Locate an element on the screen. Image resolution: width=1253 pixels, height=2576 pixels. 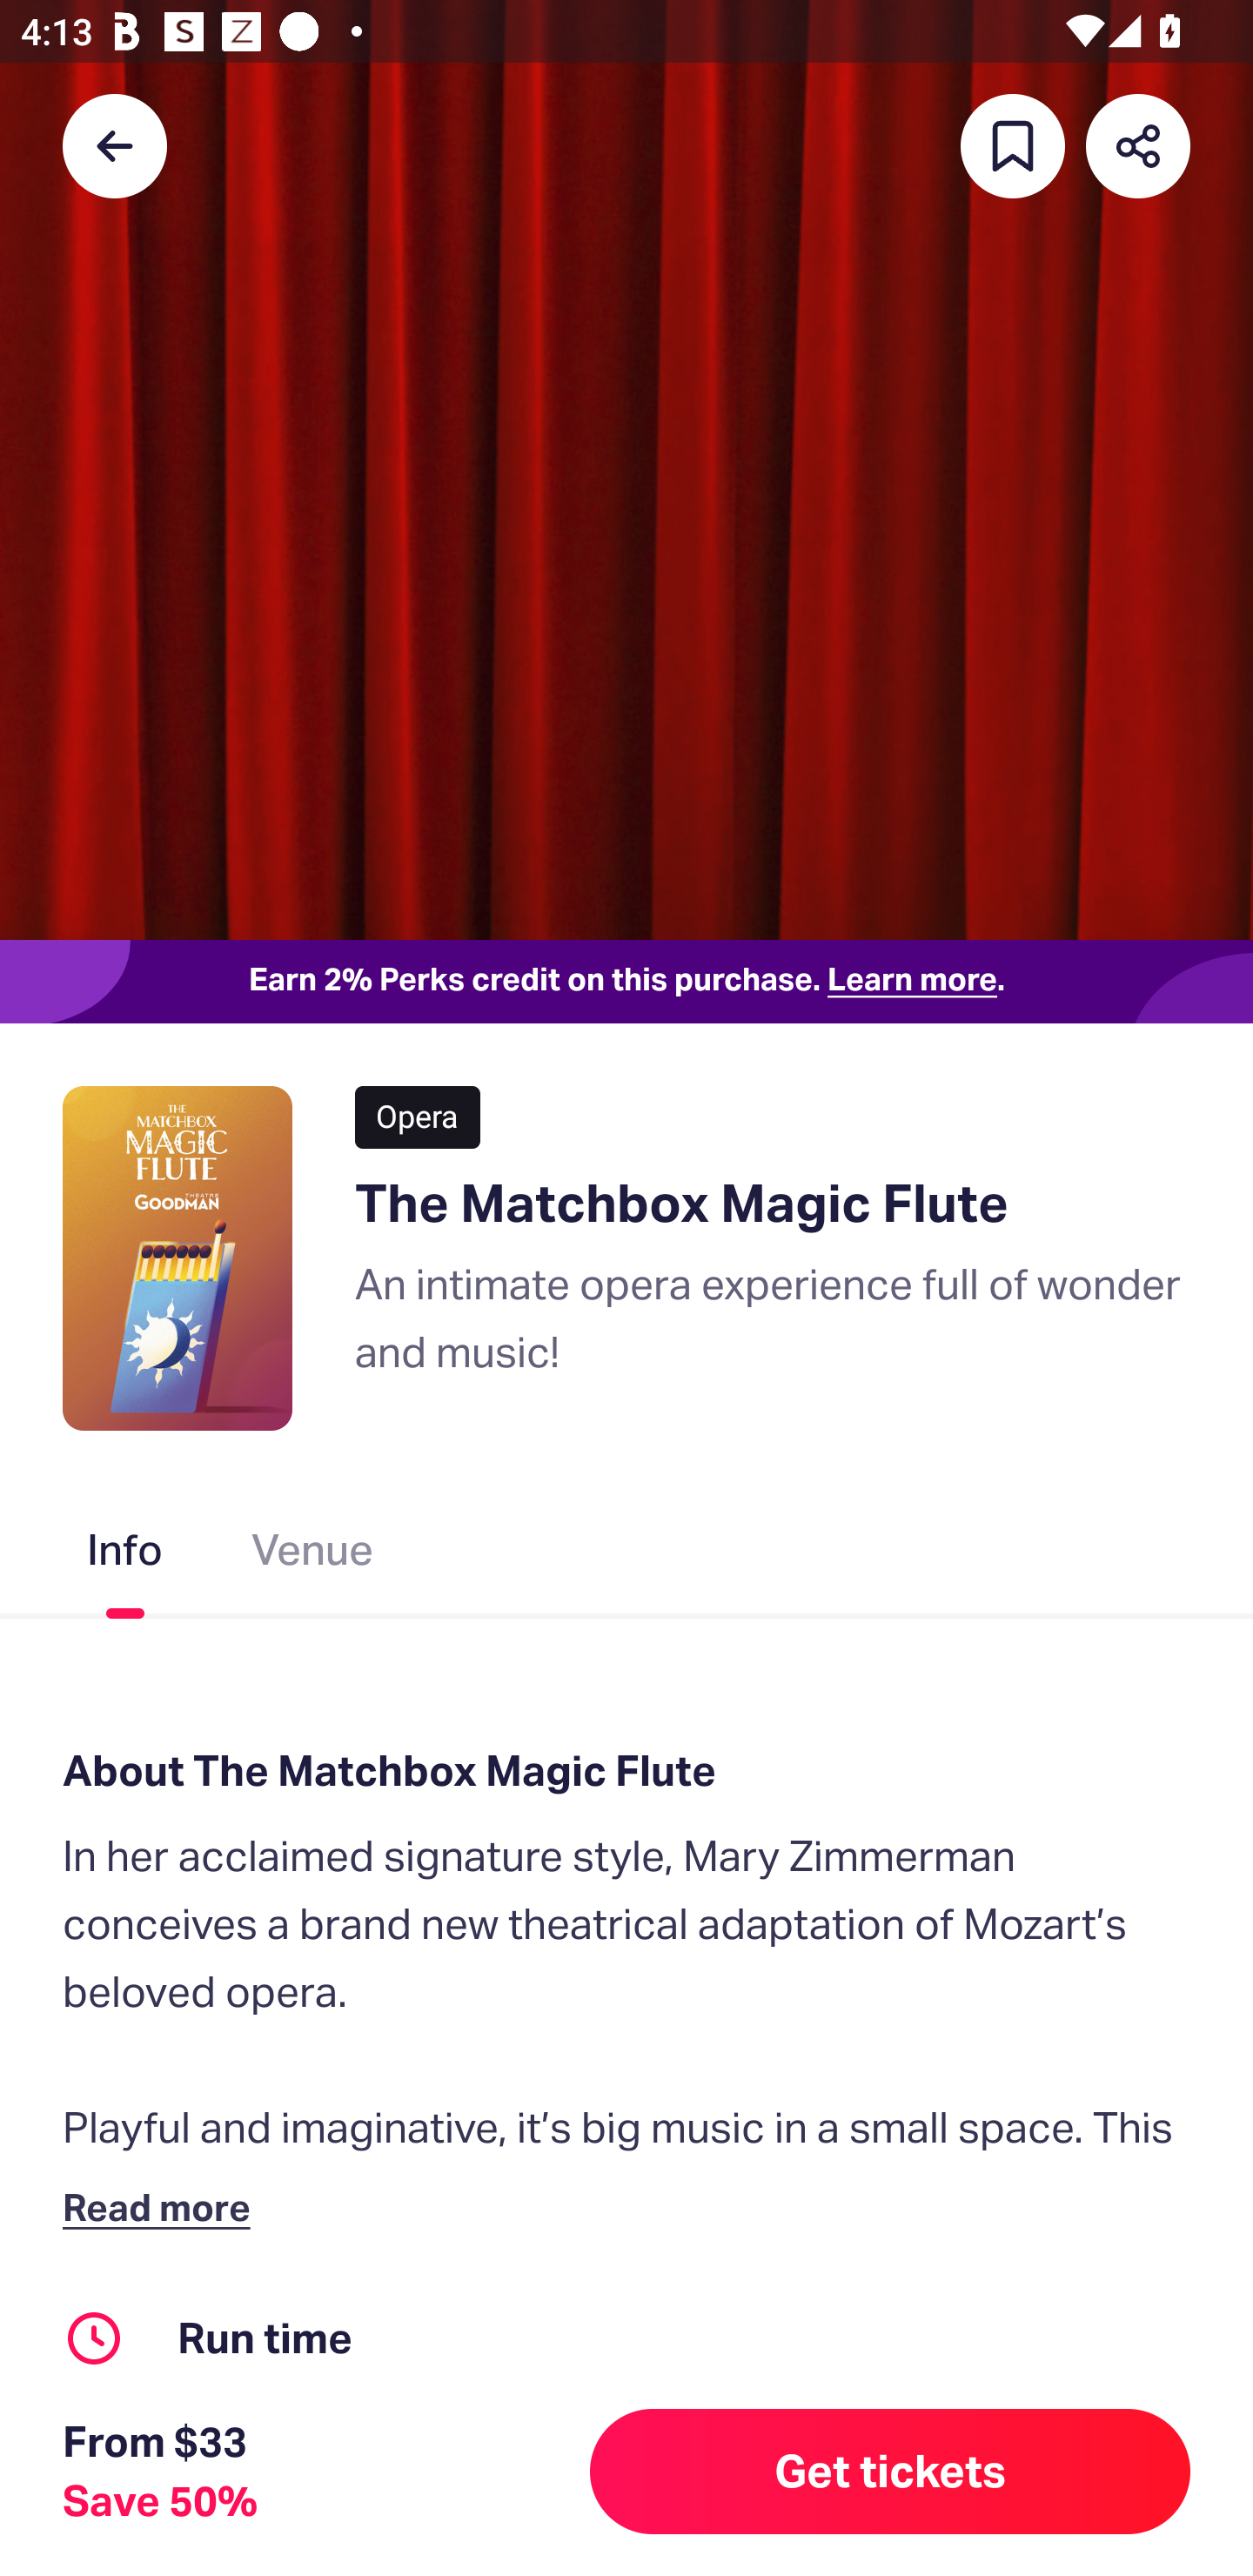
About The Matchbox Magic Flute is located at coordinates (626, 1770).